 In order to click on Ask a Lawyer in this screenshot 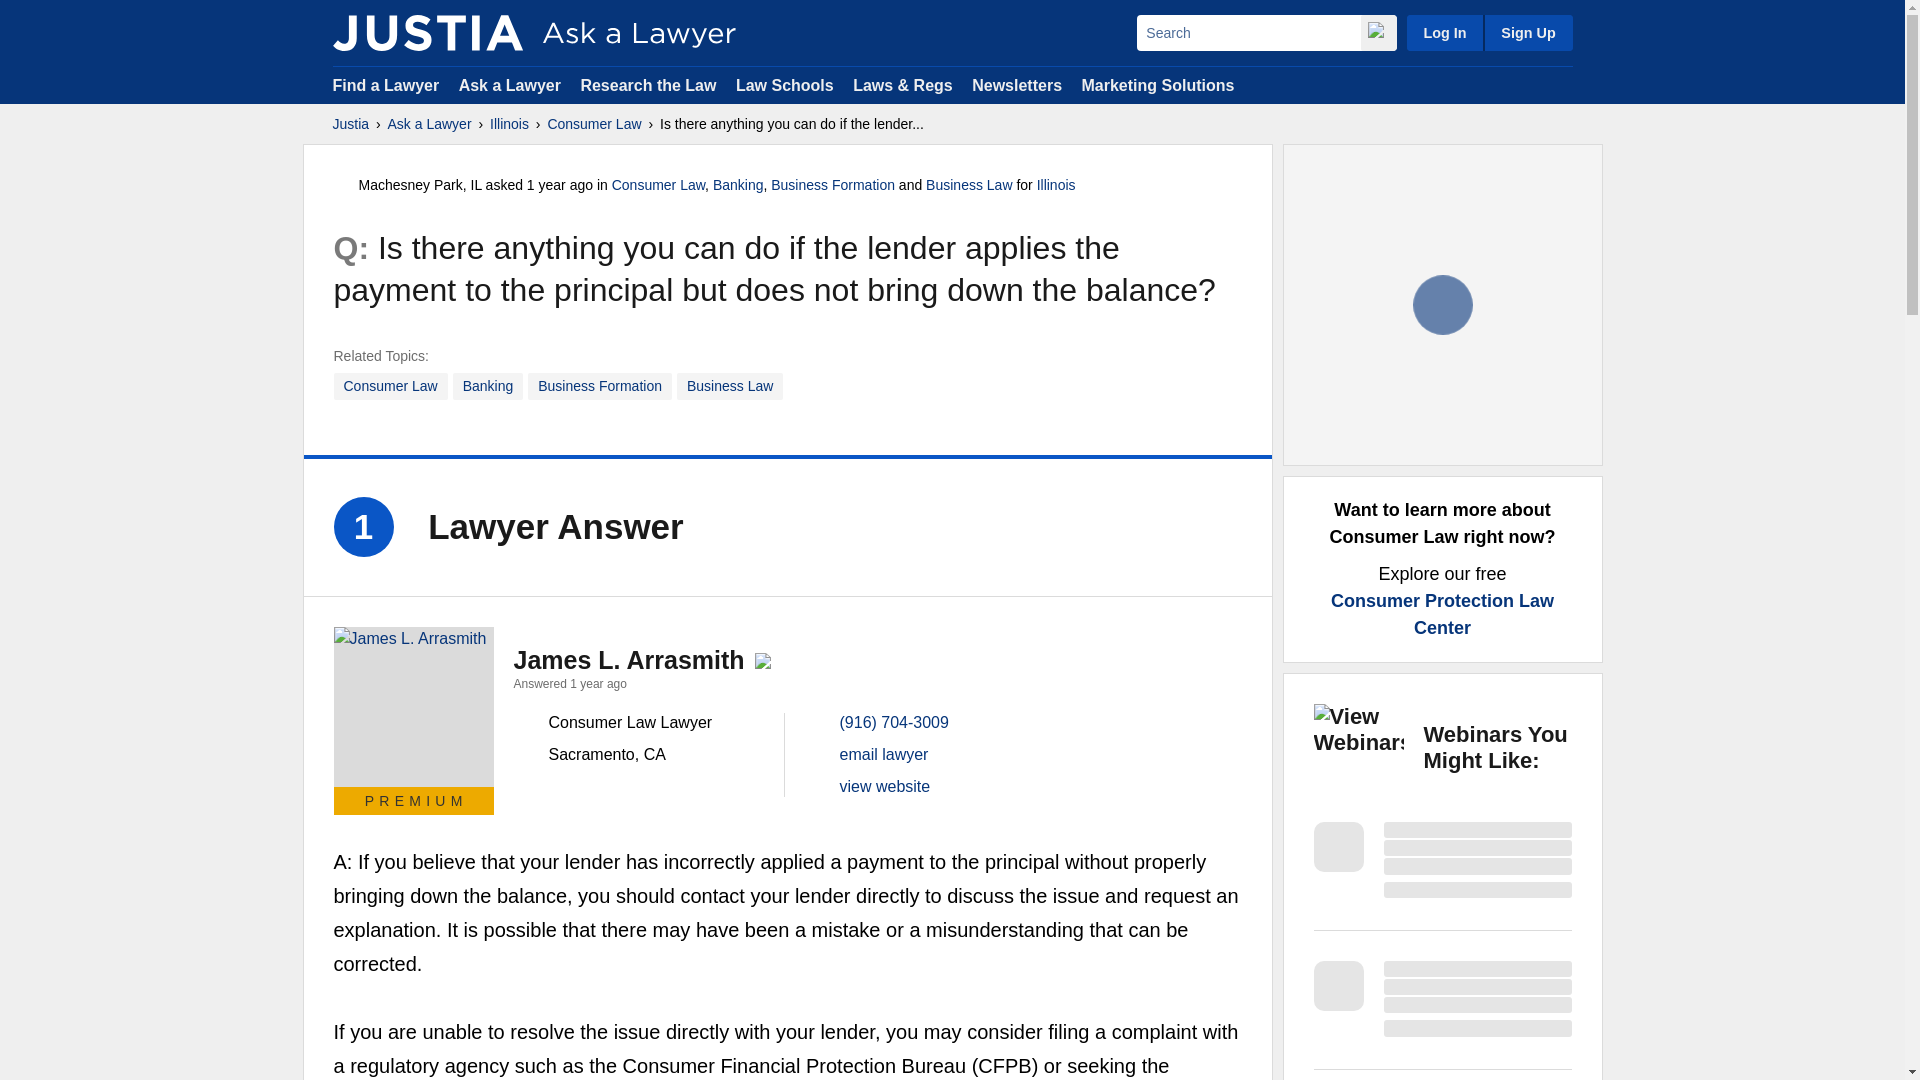, I will do `click(430, 124)`.